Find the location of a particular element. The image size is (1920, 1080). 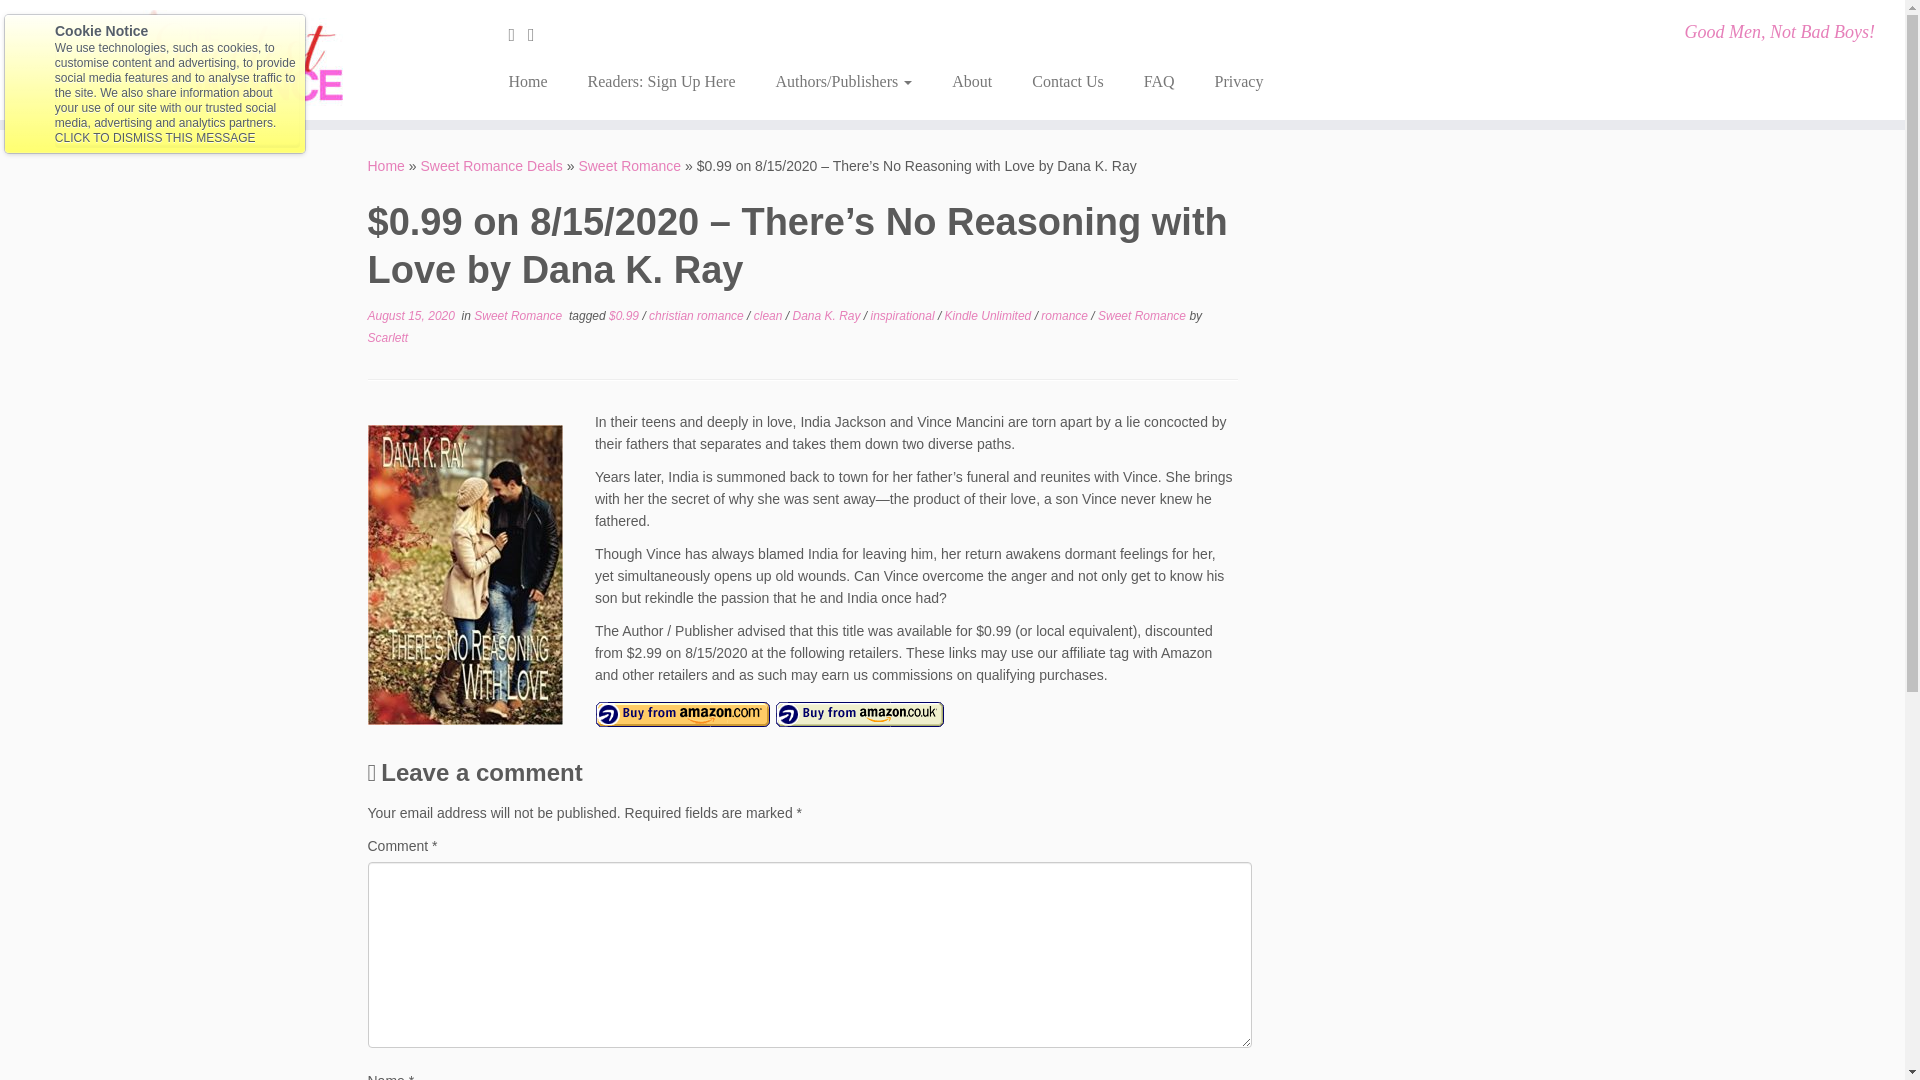

clean is located at coordinates (770, 315).